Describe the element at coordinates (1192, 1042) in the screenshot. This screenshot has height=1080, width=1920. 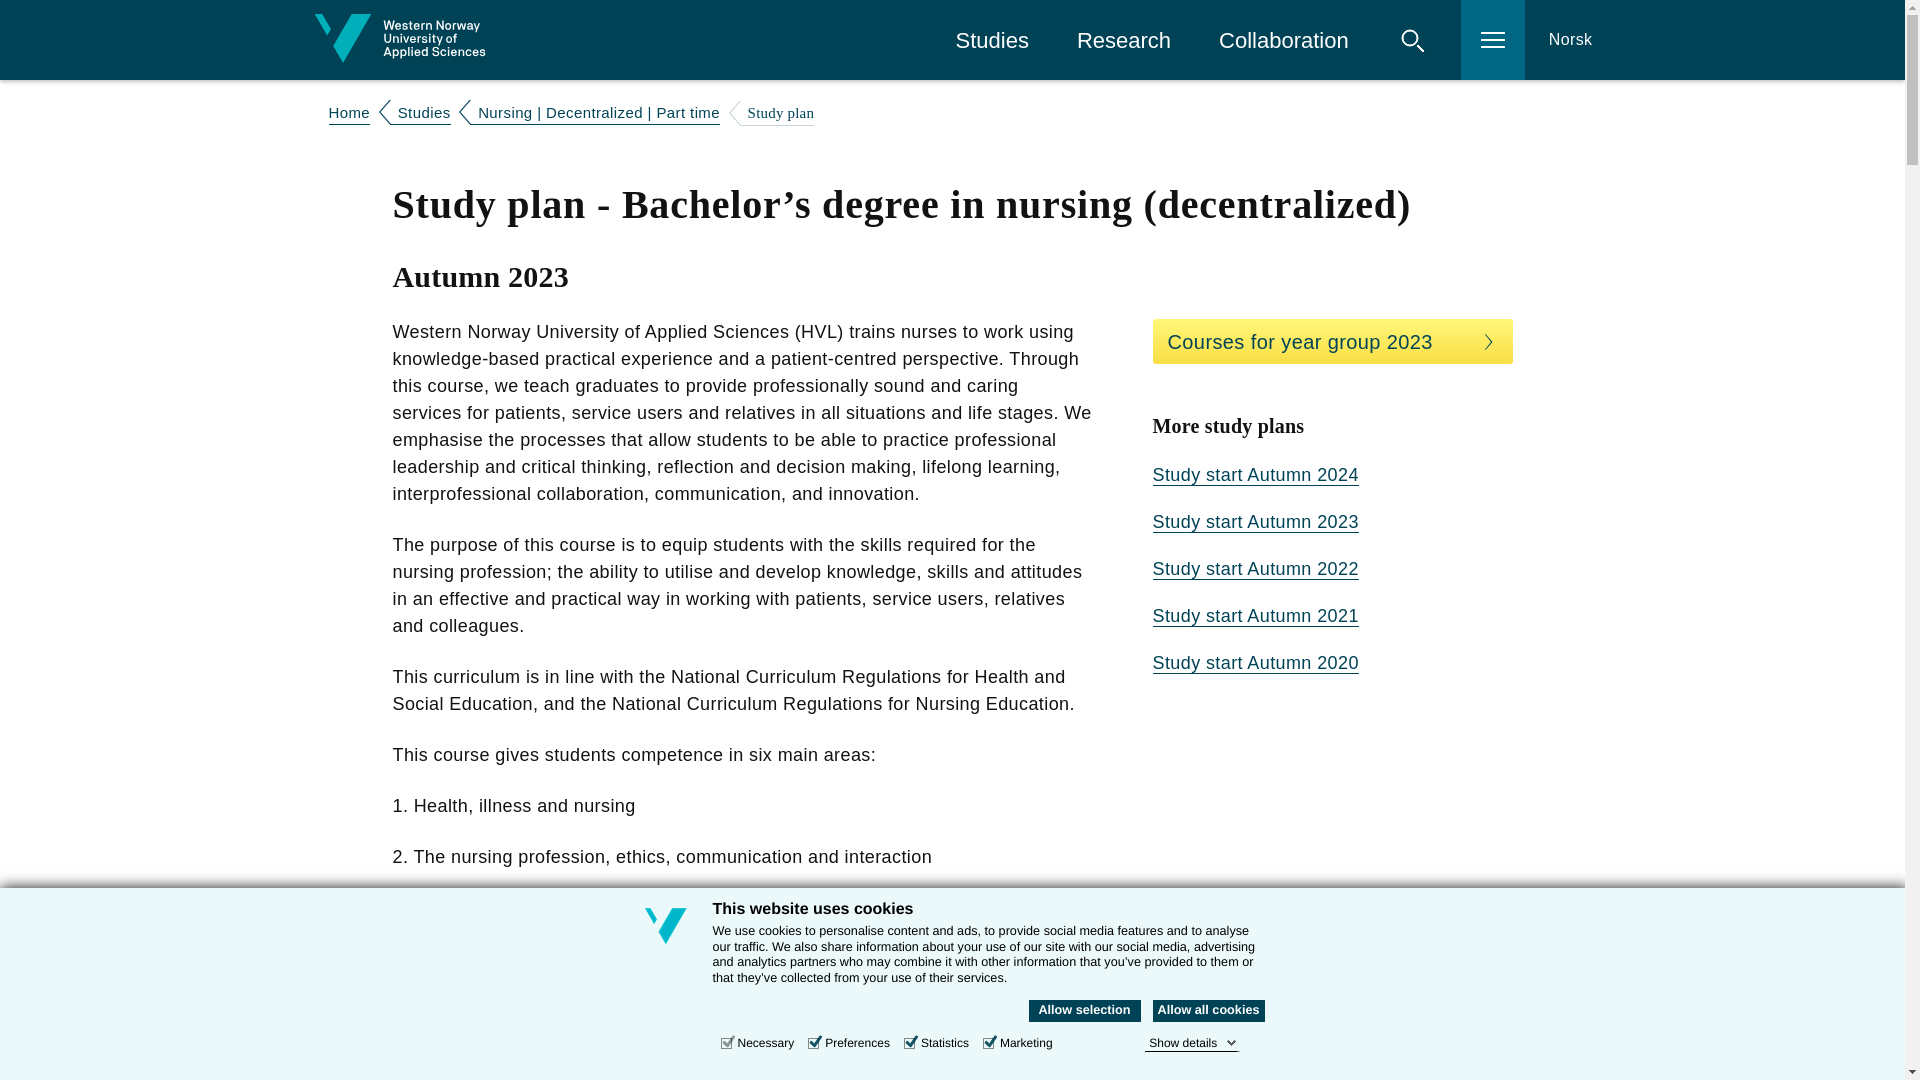
I see `Show details` at that location.